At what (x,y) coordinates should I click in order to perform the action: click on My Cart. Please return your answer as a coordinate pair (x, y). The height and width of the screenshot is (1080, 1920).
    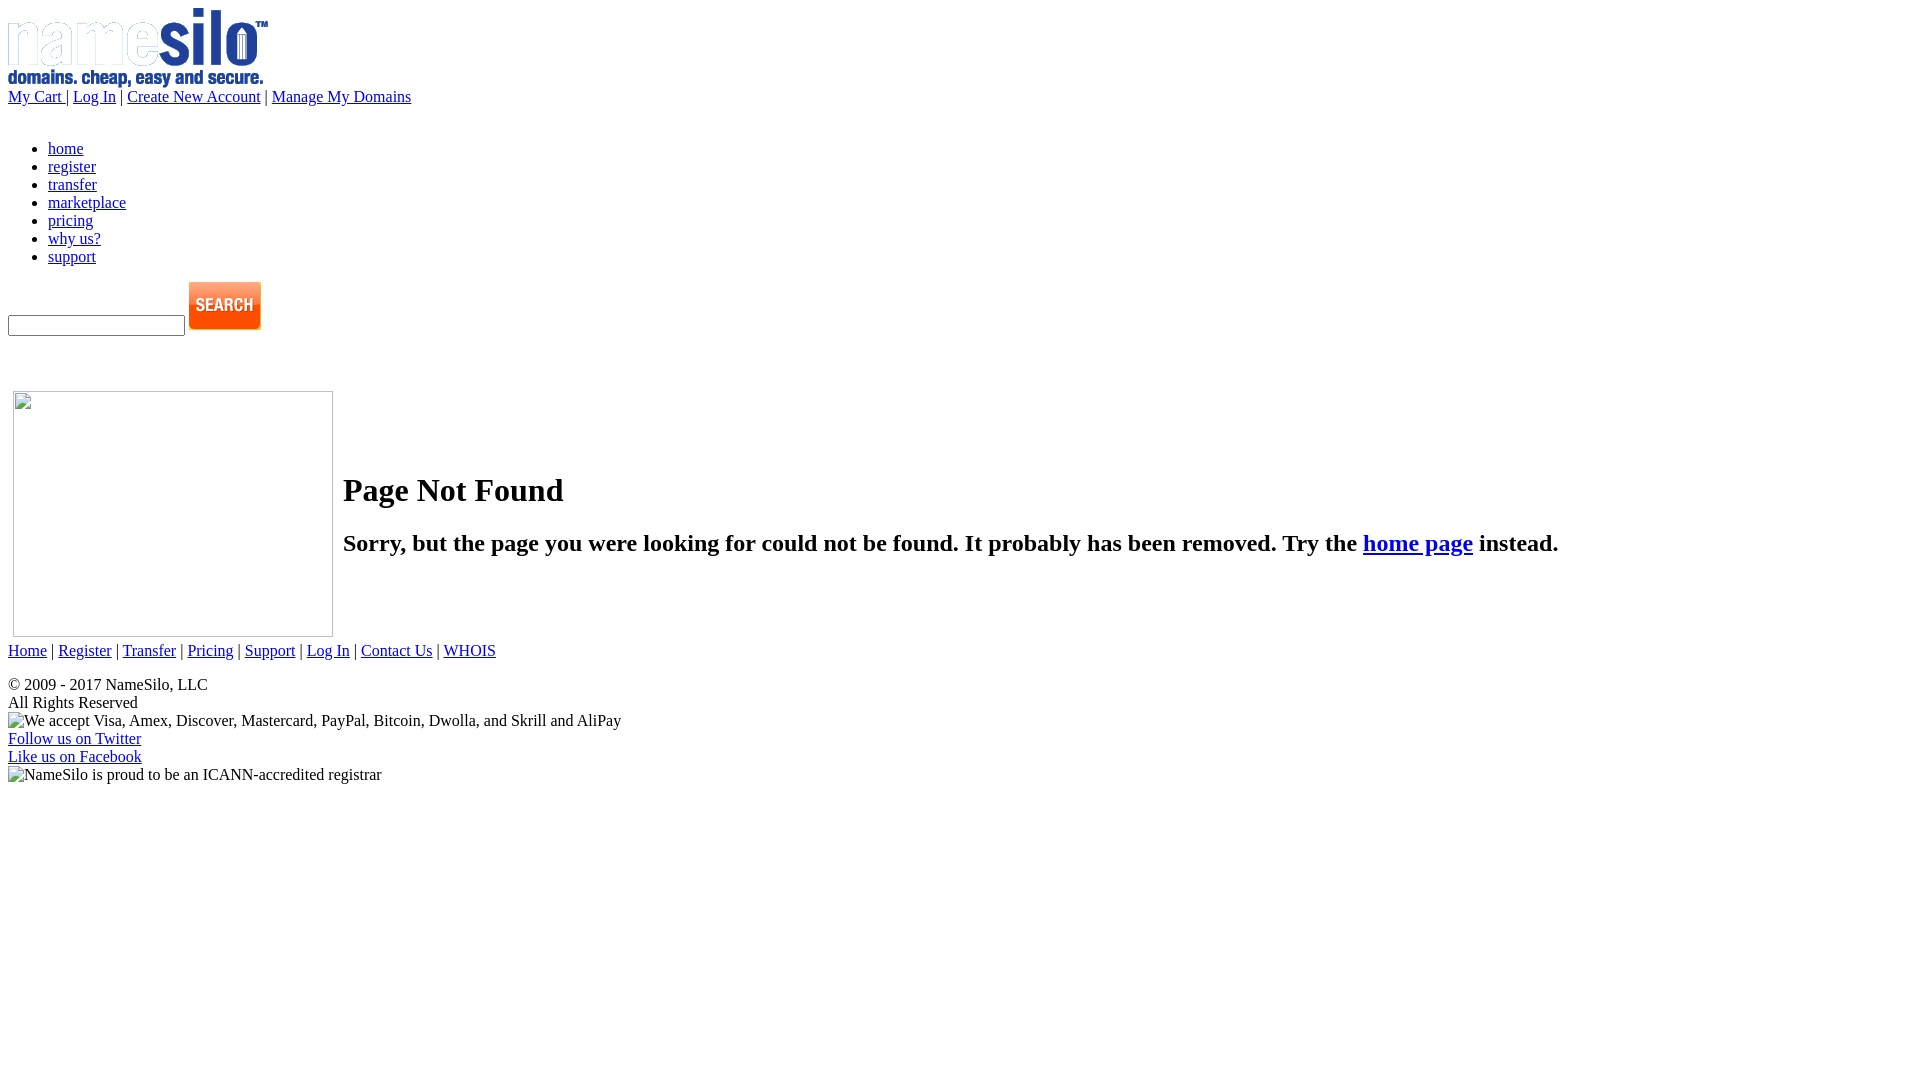
    Looking at the image, I should click on (37, 96).